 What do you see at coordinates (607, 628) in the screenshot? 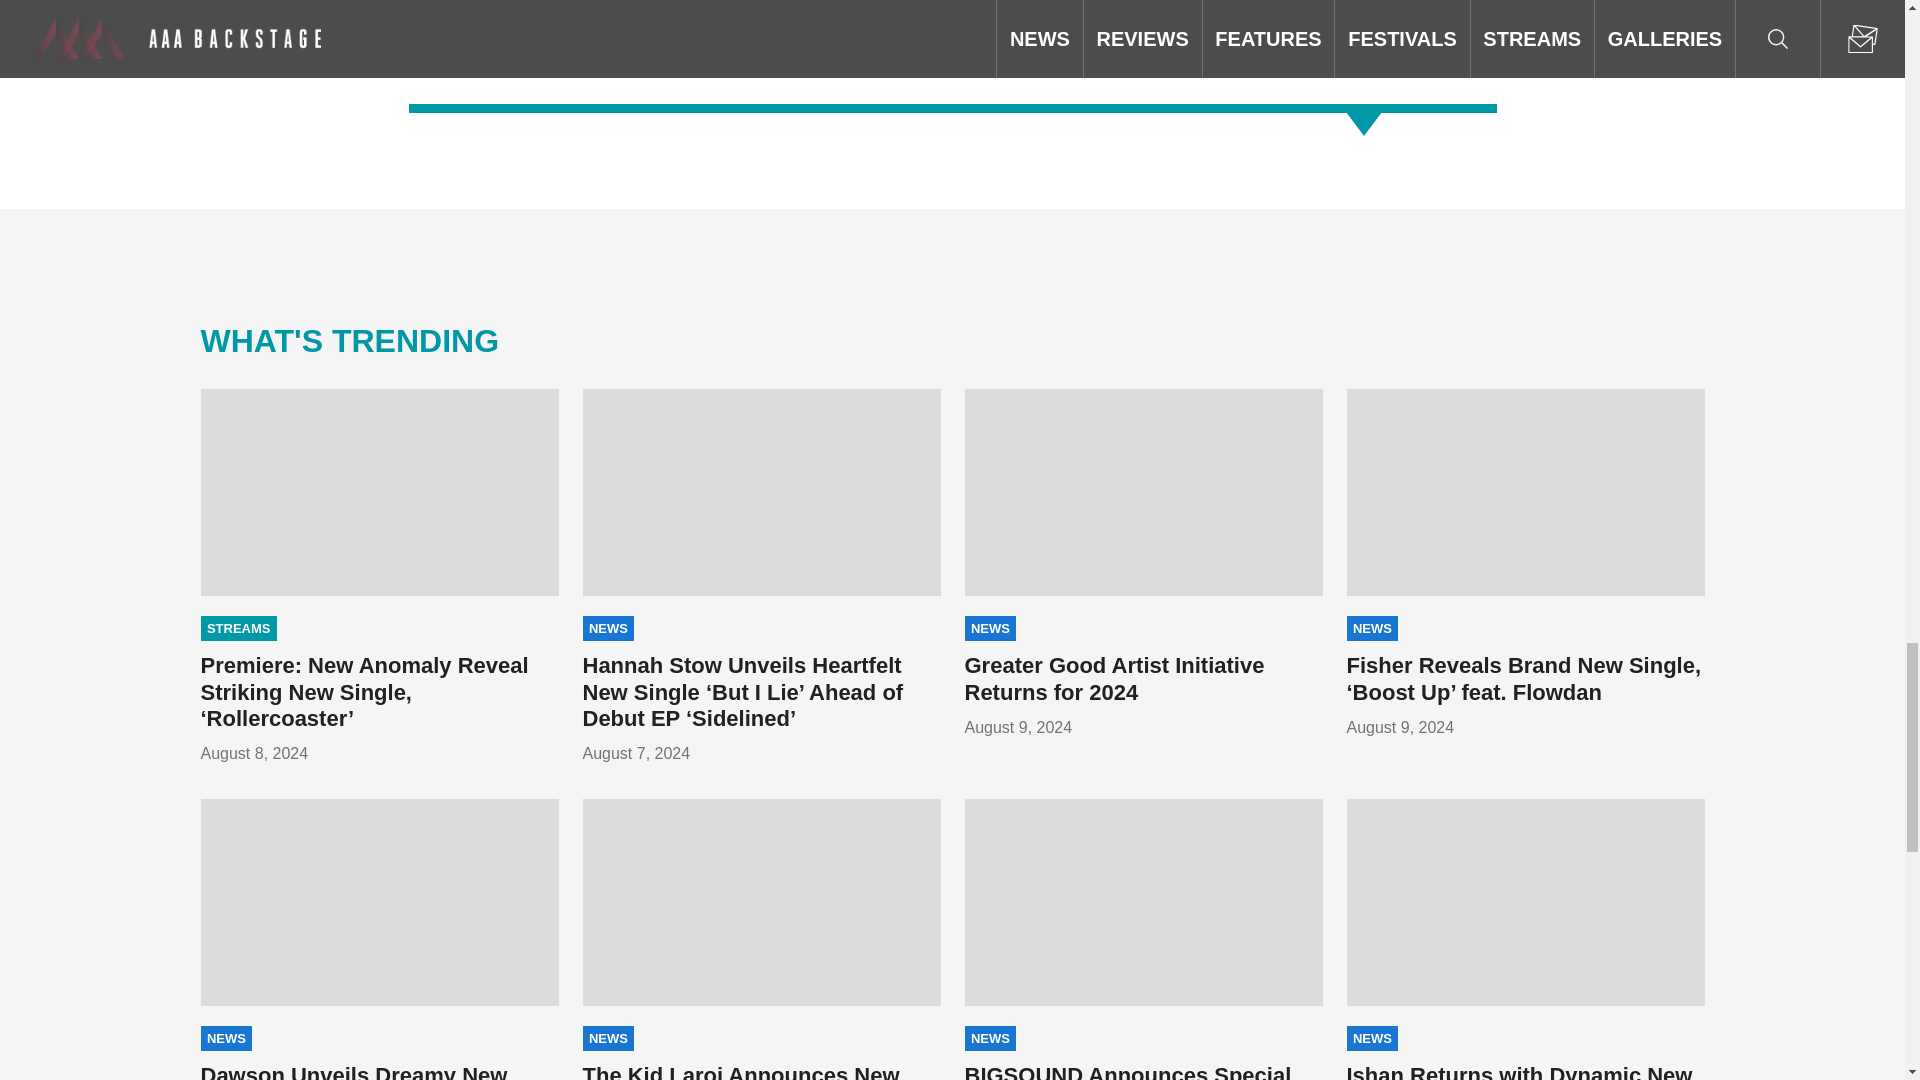
I see `NEWS` at bounding box center [607, 628].